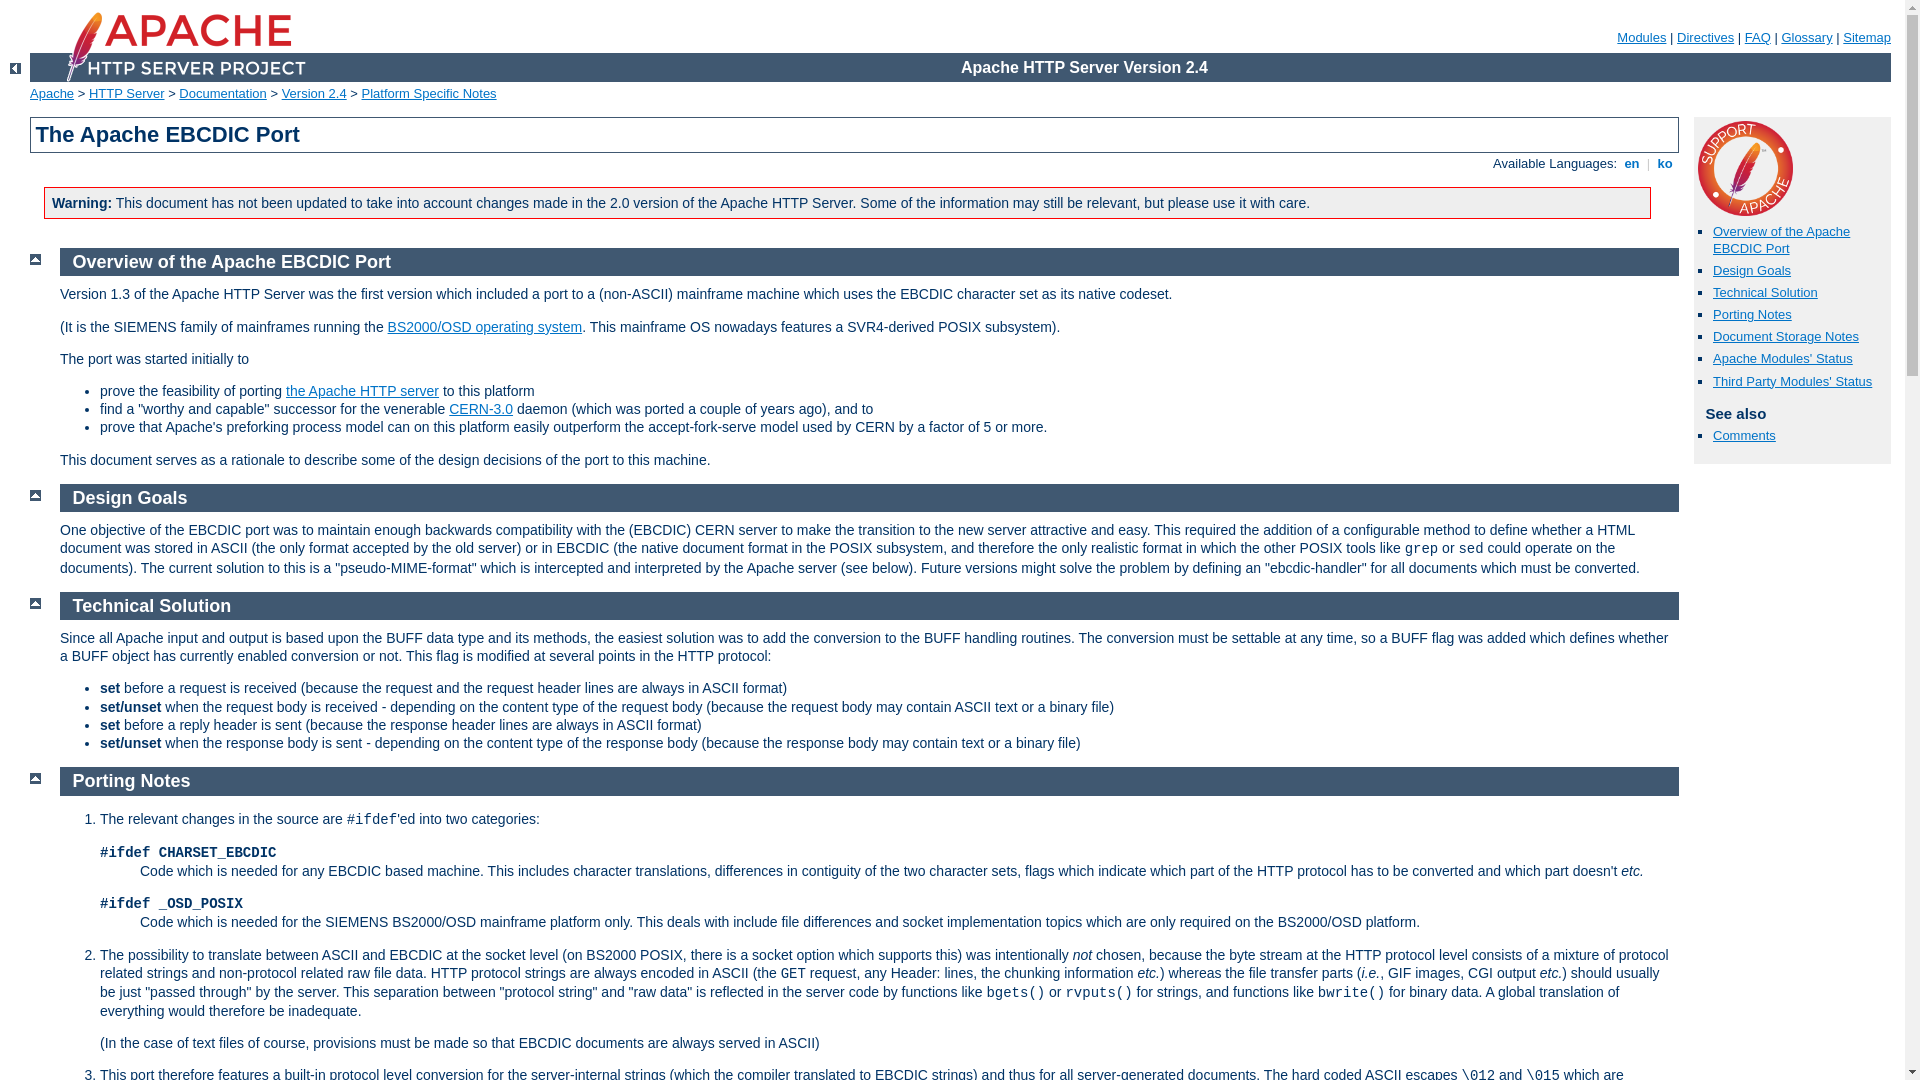  I want to click on Comments, so click(1744, 436).